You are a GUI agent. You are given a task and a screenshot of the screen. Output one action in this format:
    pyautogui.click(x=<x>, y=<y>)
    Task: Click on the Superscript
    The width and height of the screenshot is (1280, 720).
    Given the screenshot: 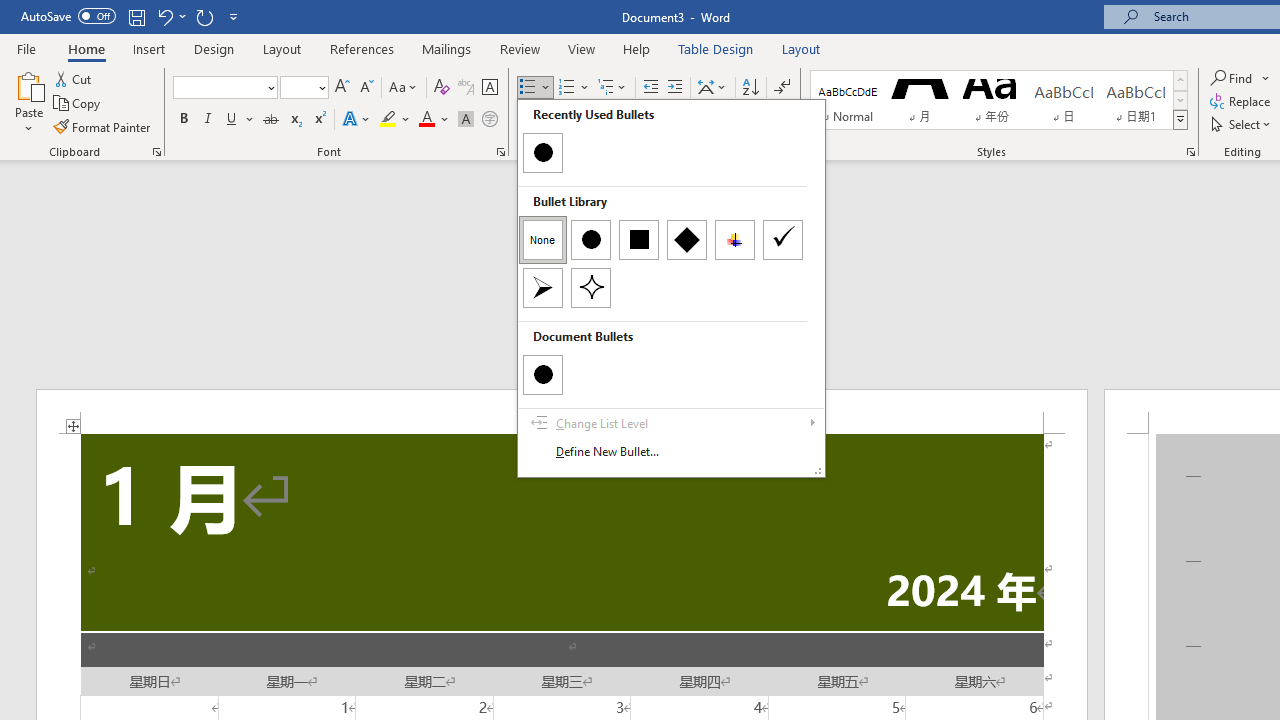 What is the action you would take?
    pyautogui.click(x=319, y=120)
    